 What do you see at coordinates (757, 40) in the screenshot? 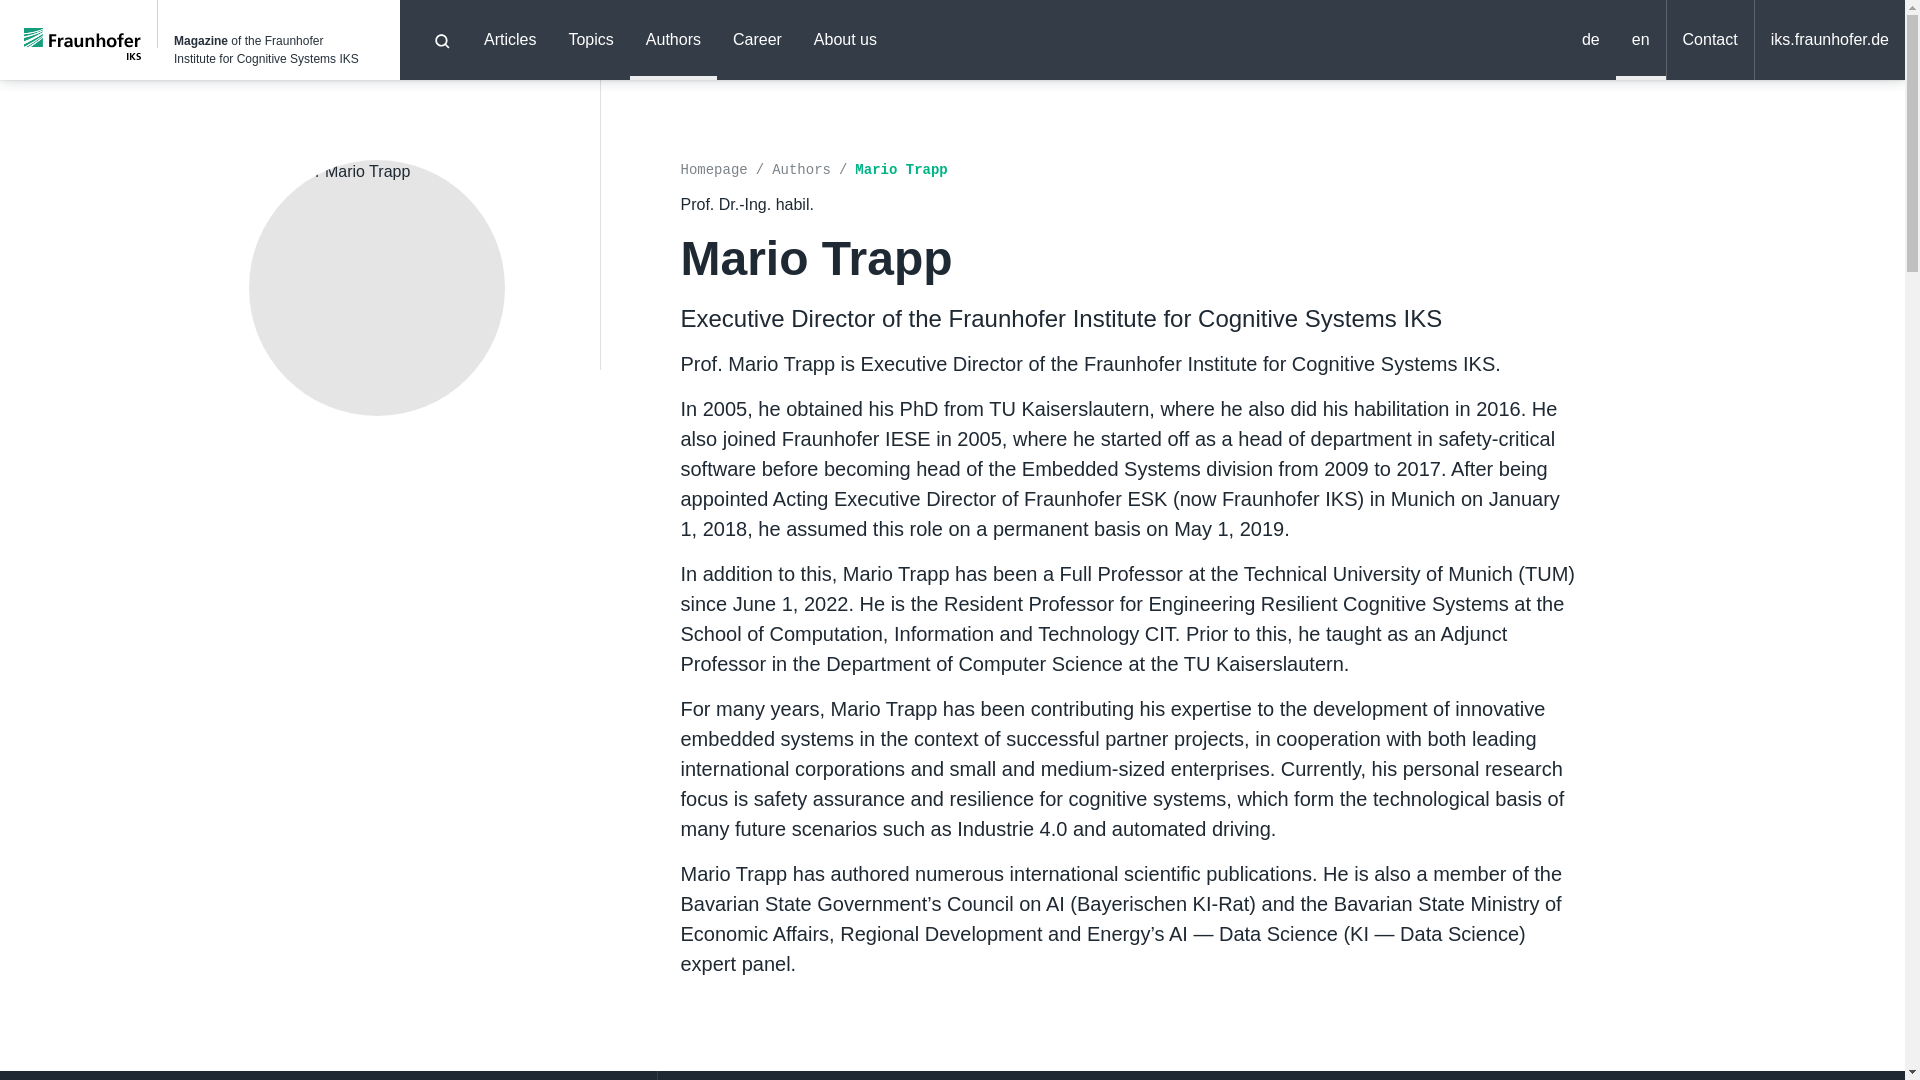
I see `Career` at bounding box center [757, 40].